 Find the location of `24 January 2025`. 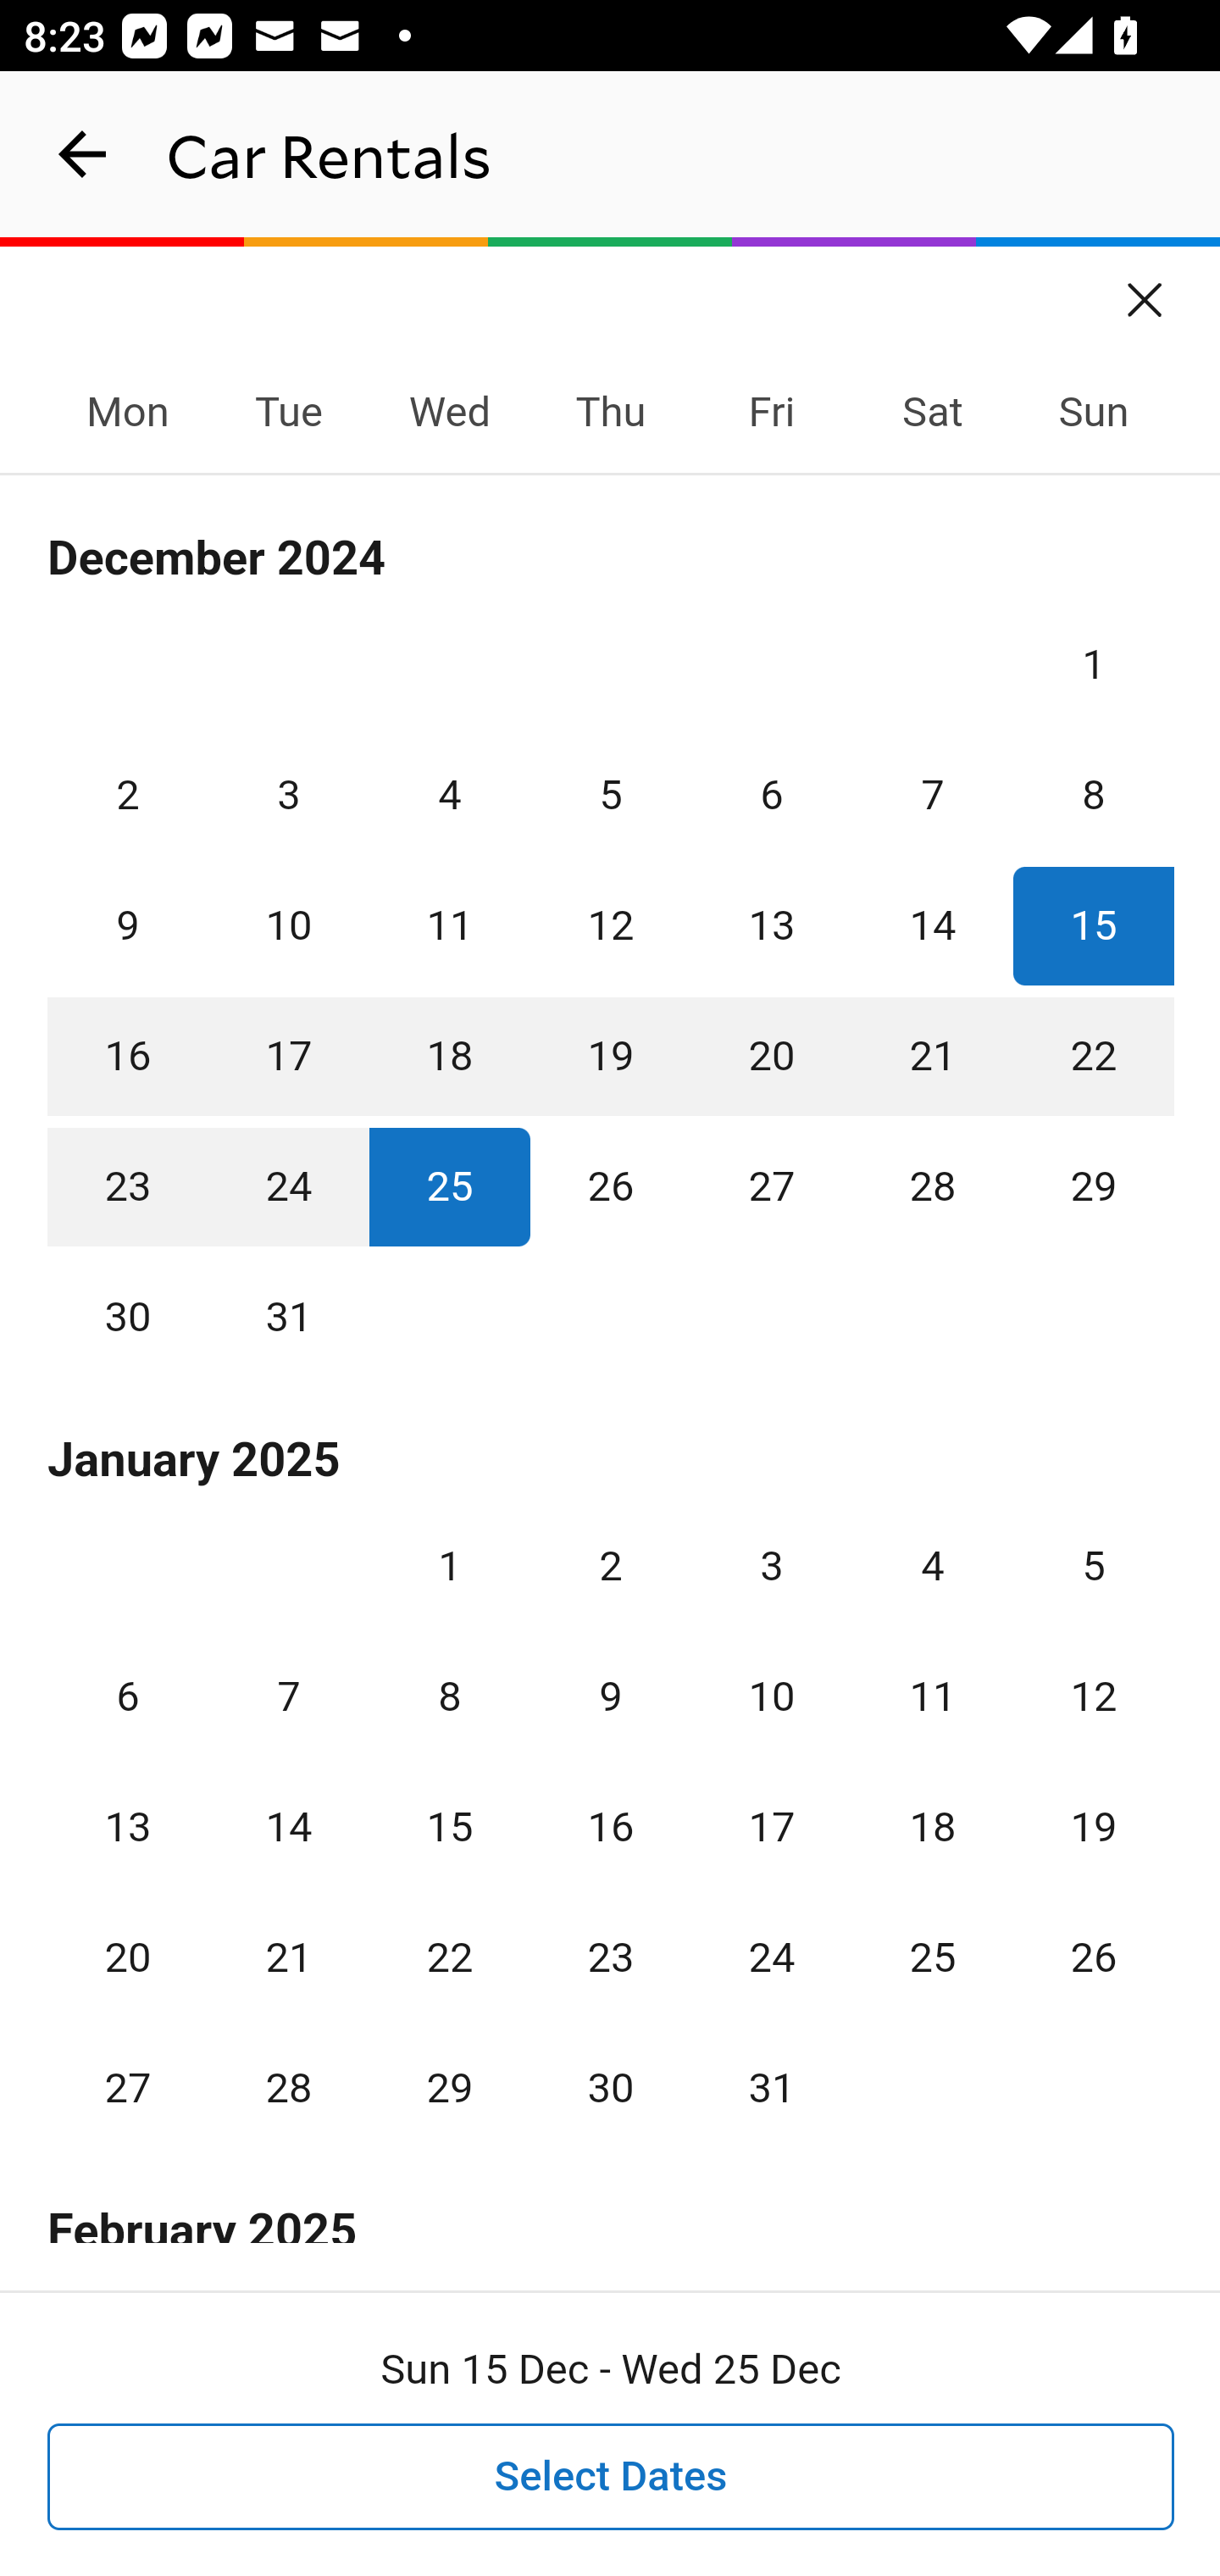

24 January 2025 is located at coordinates (772, 1957).